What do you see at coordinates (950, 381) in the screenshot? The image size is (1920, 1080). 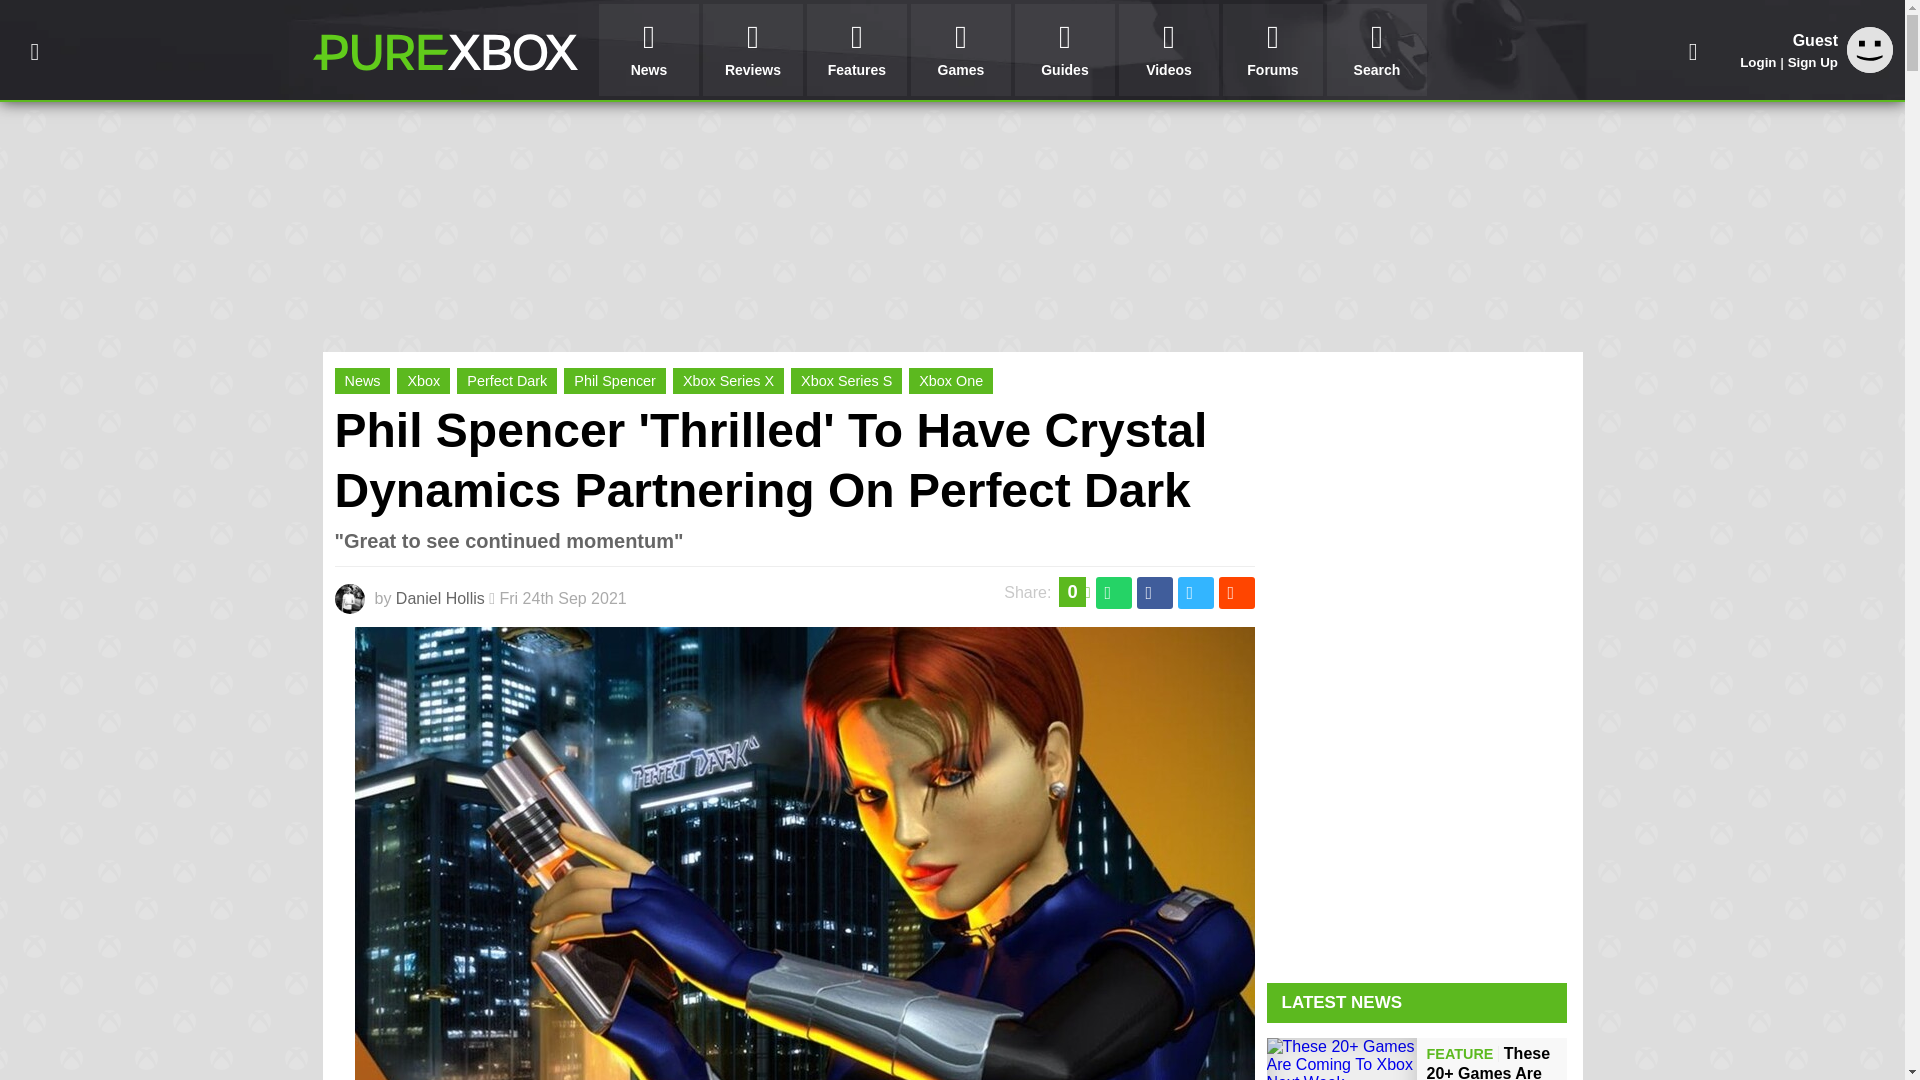 I see `Xbox One` at bounding box center [950, 381].